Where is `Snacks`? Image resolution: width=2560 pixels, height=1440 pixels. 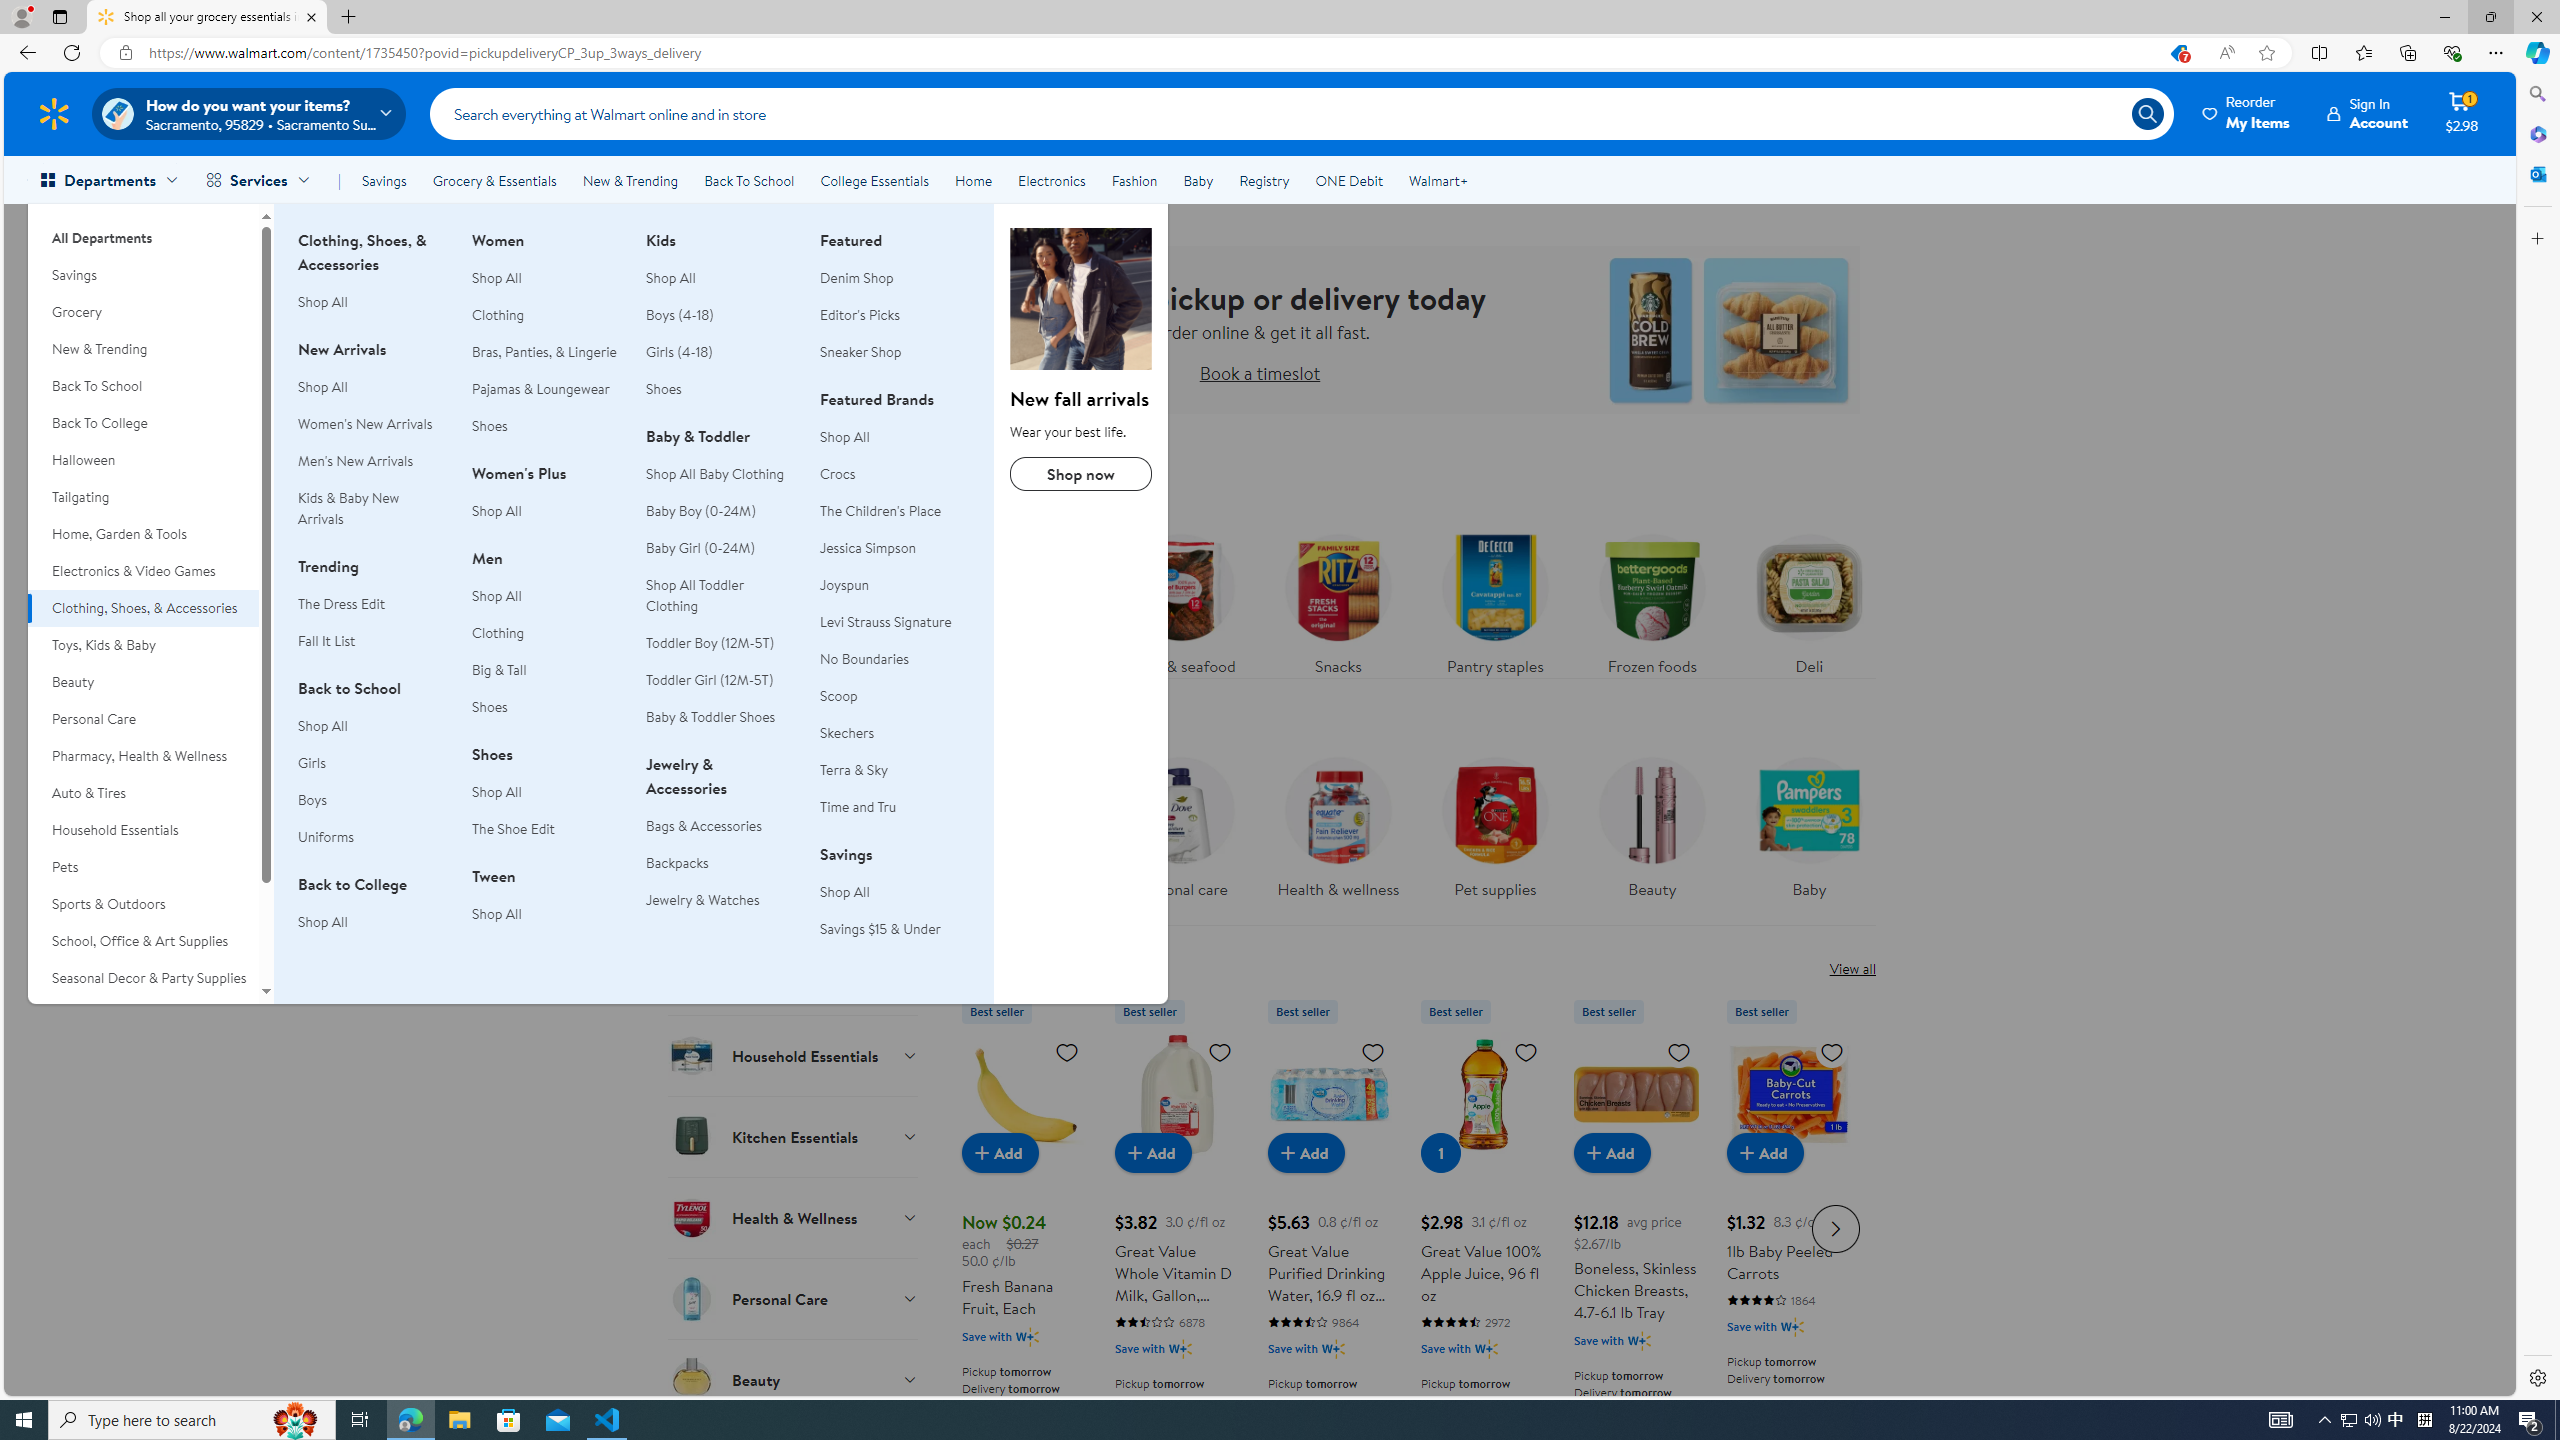
Snacks is located at coordinates (1338, 600).